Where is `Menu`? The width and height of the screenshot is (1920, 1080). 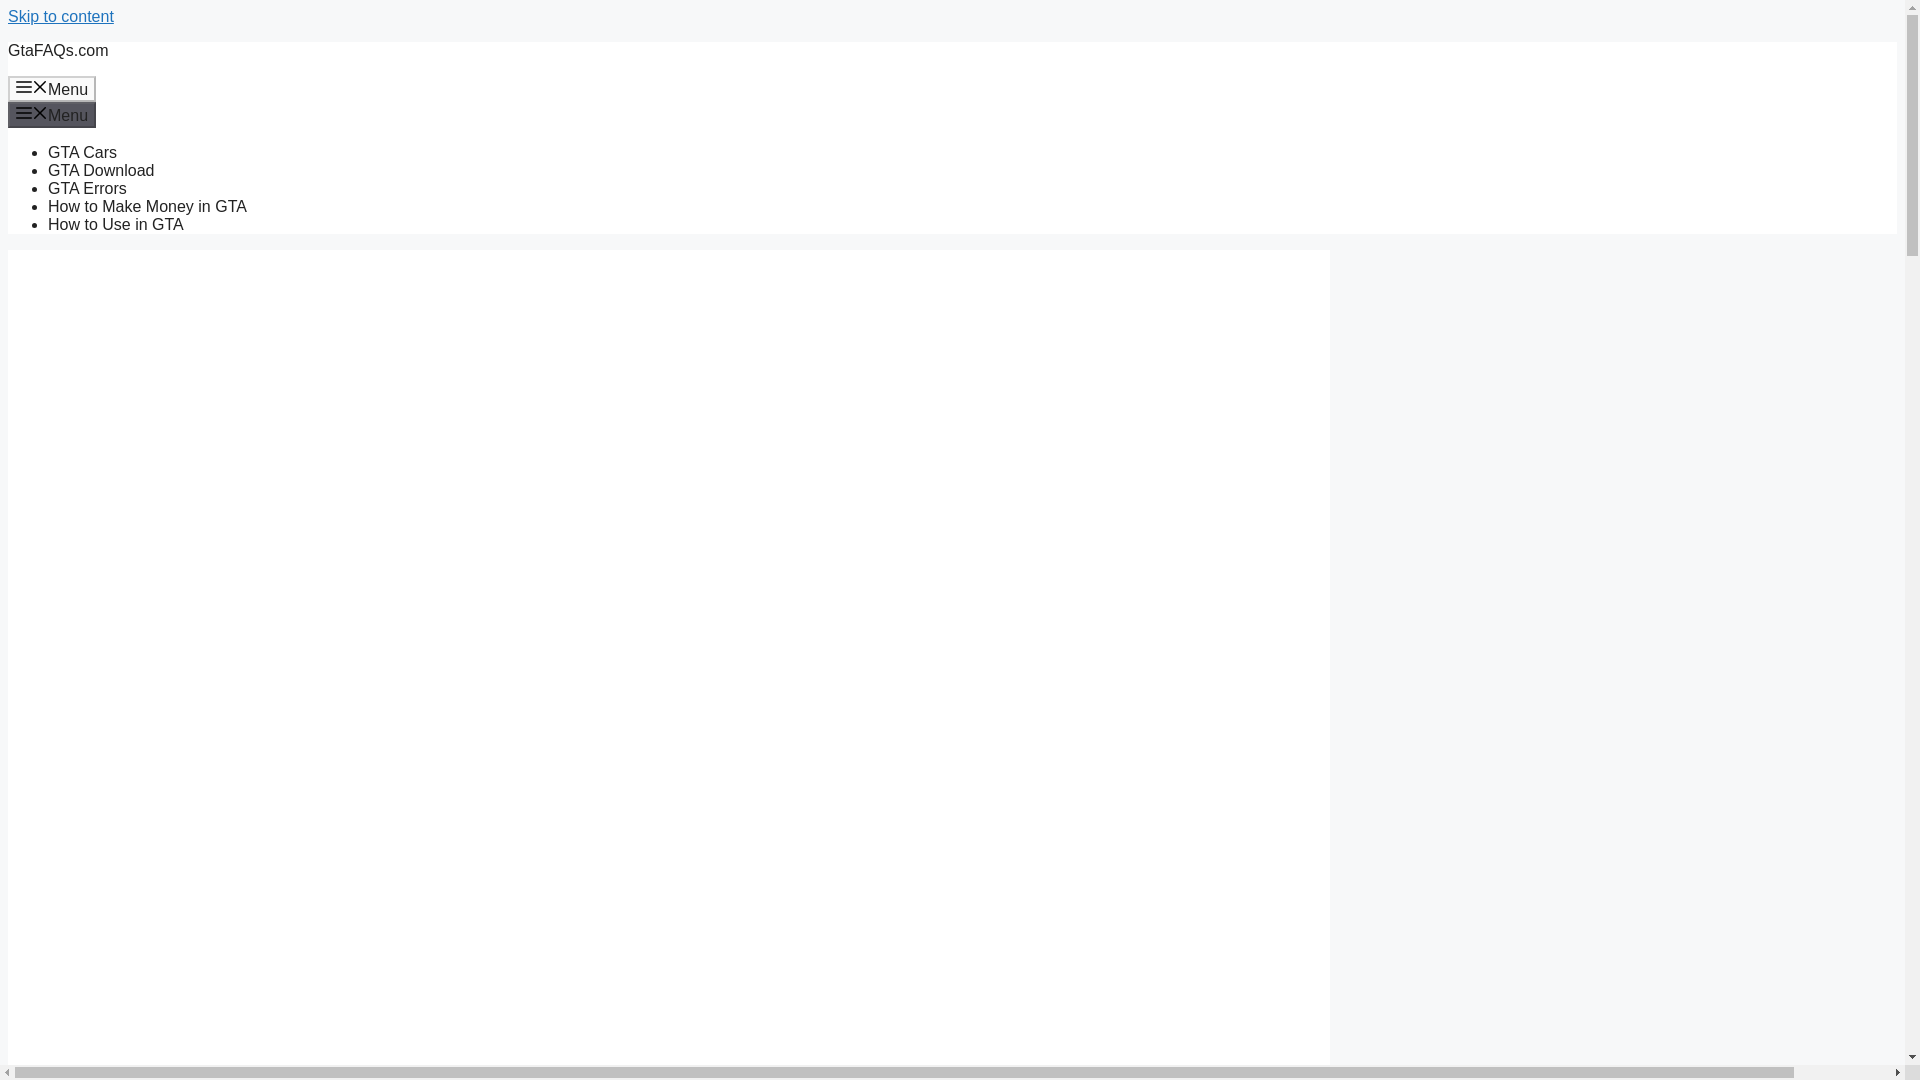 Menu is located at coordinates (52, 114).